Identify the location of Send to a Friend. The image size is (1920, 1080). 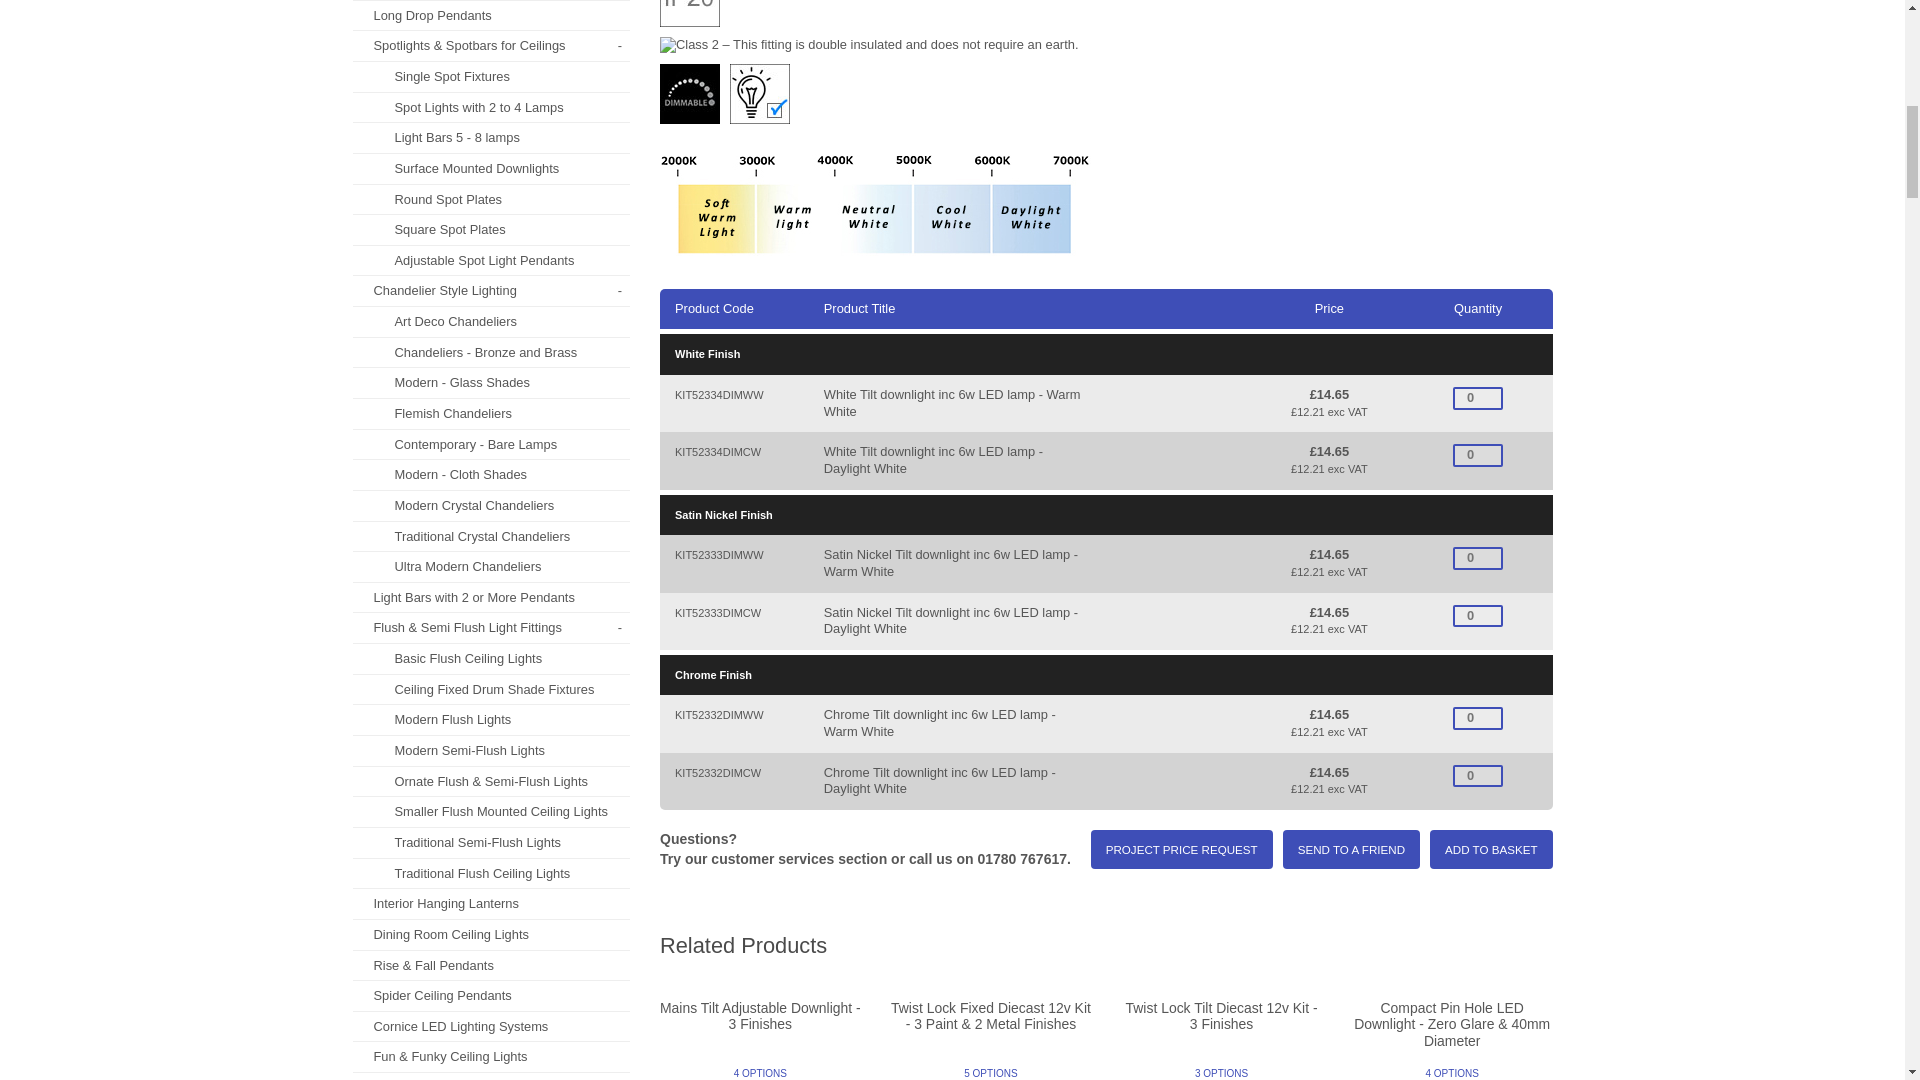
(1351, 850).